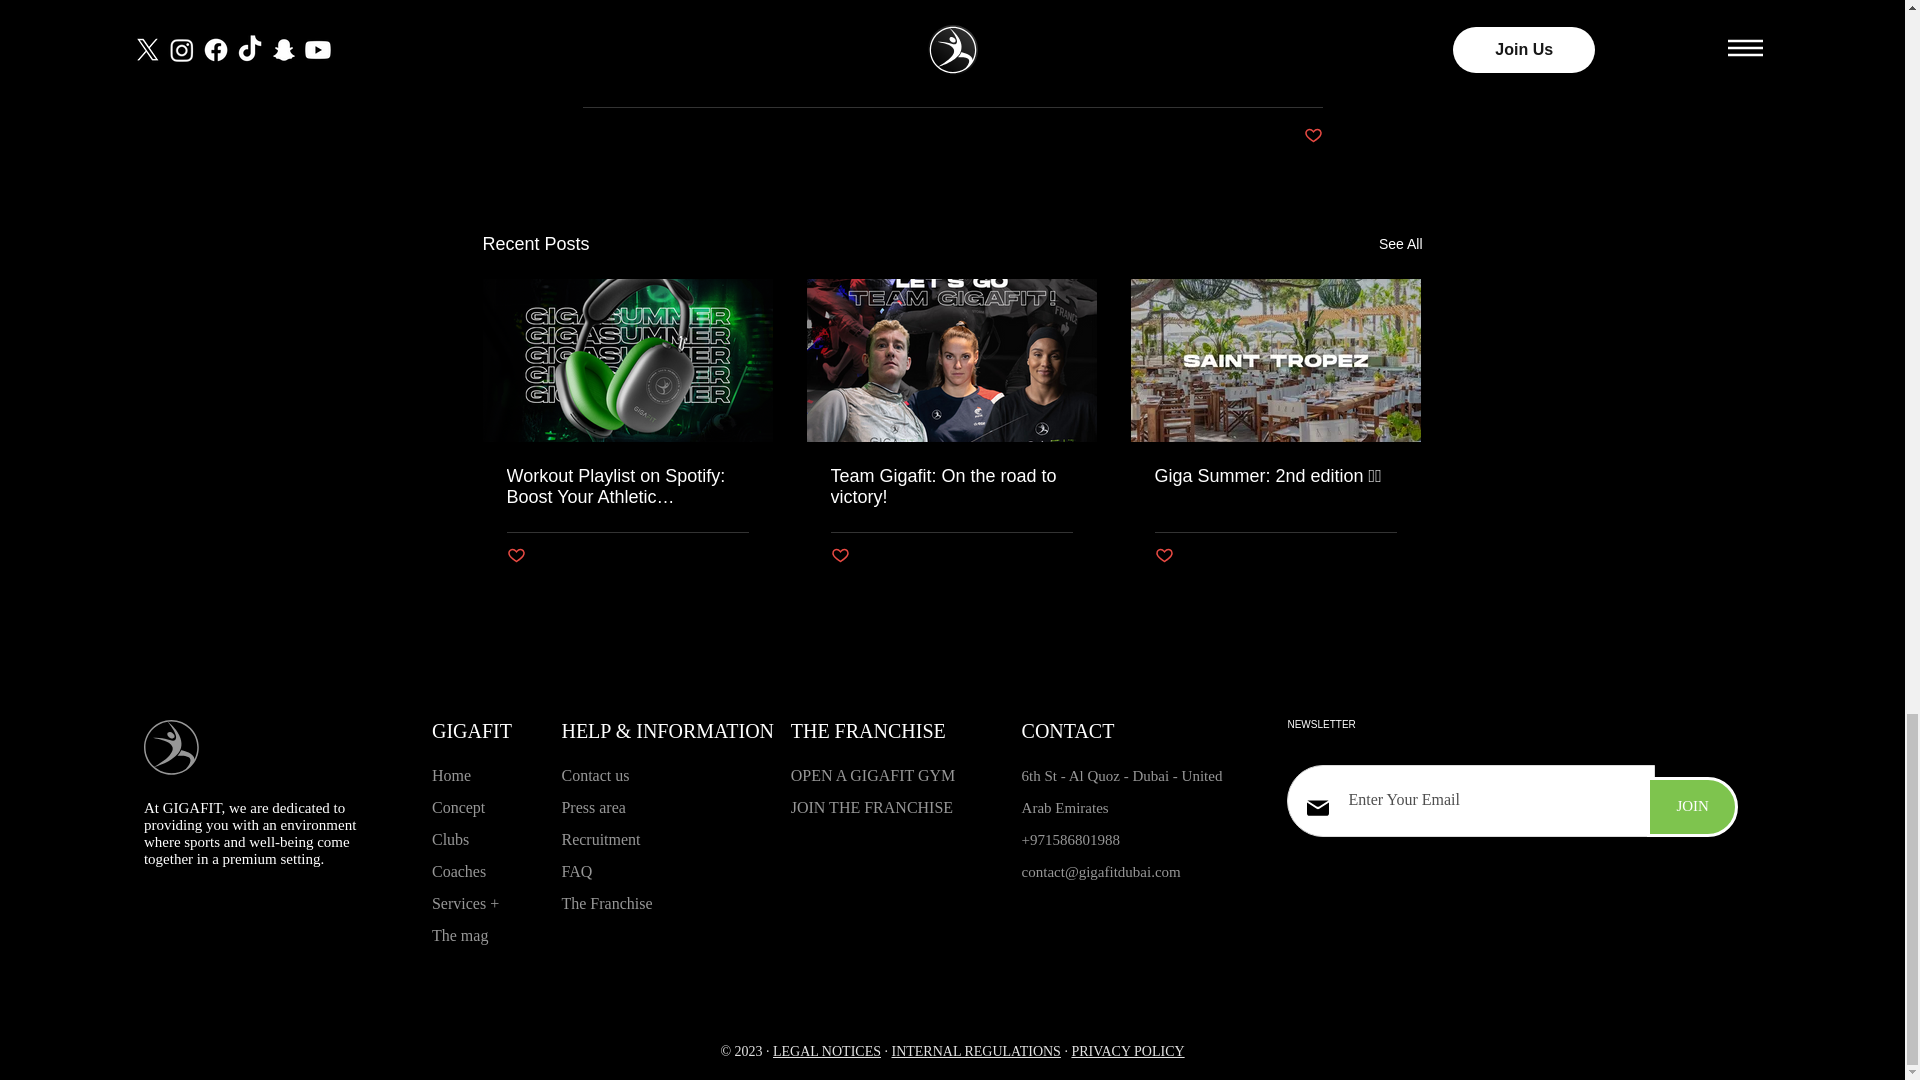  What do you see at coordinates (974, 1052) in the screenshot?
I see `INTERNAL REGULATIONS` at bounding box center [974, 1052].